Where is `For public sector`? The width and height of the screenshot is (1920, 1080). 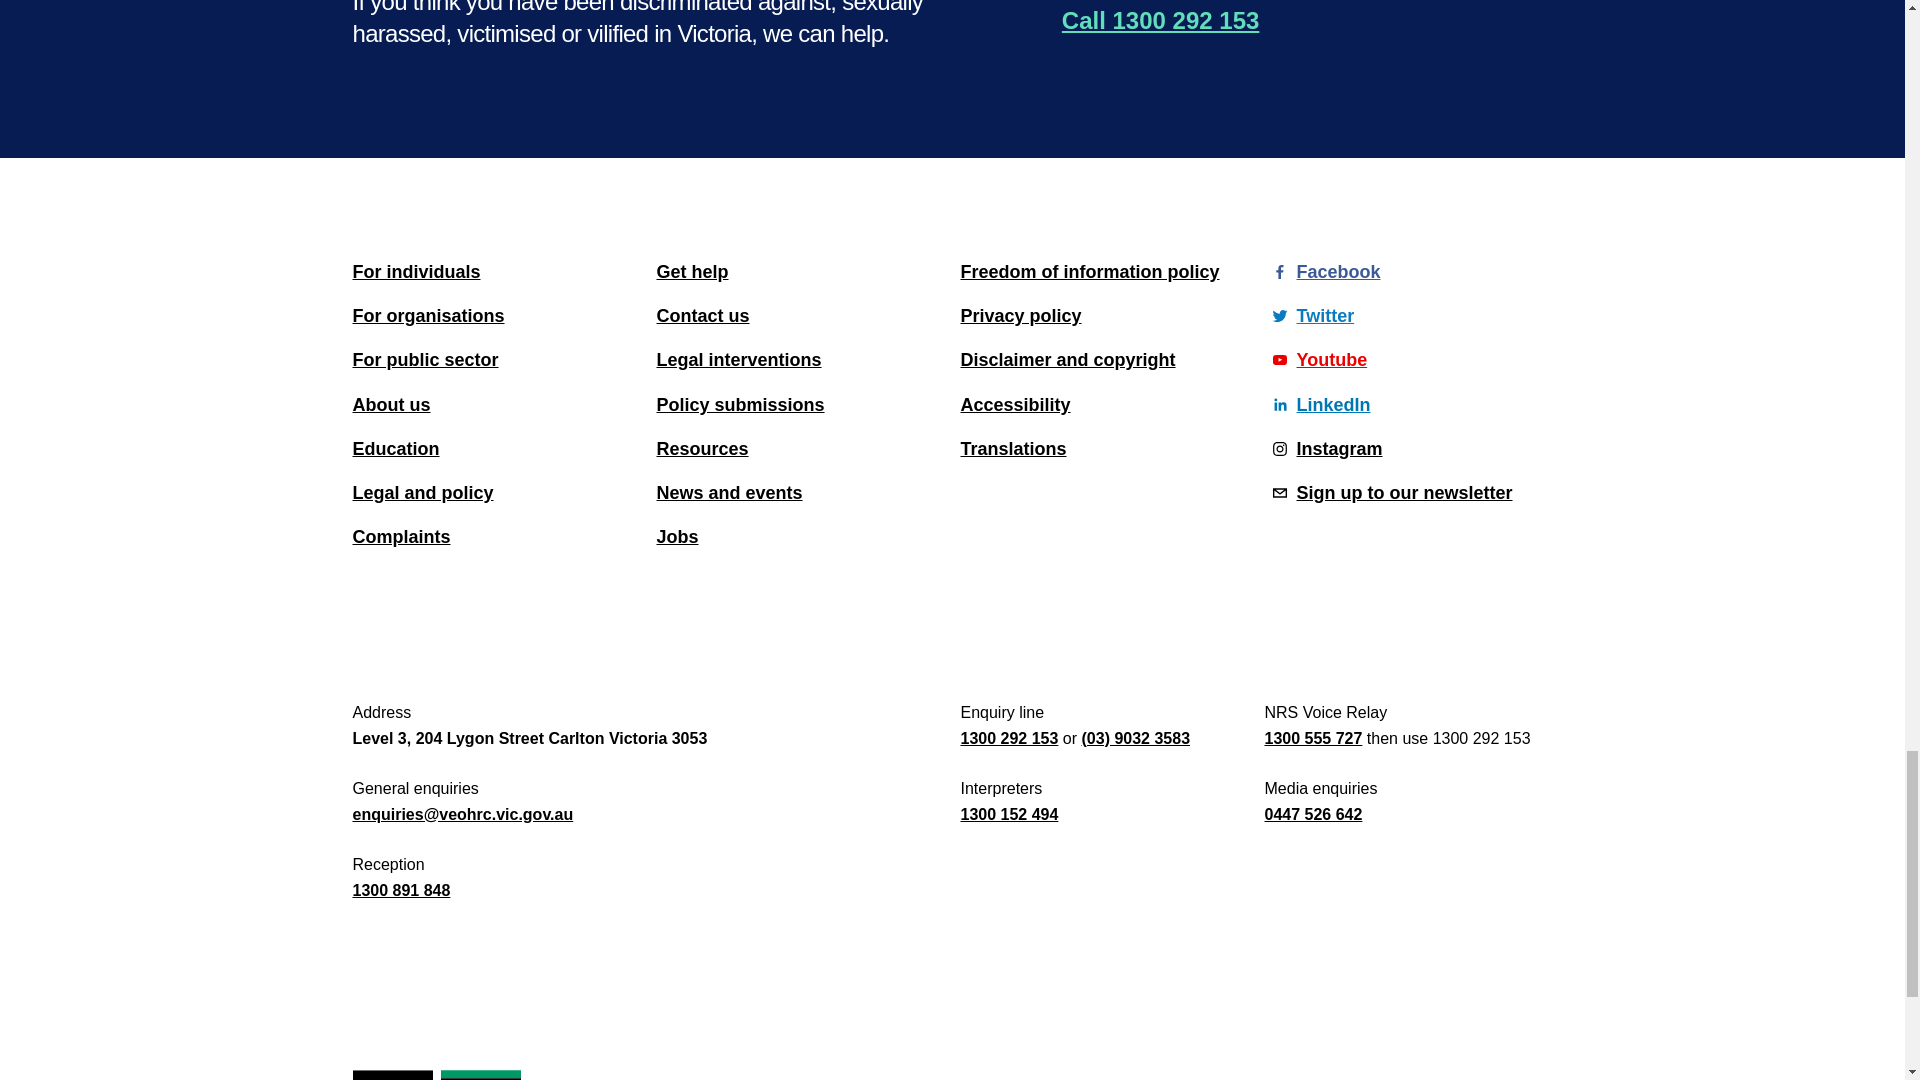
For public sector is located at coordinates (495, 360).